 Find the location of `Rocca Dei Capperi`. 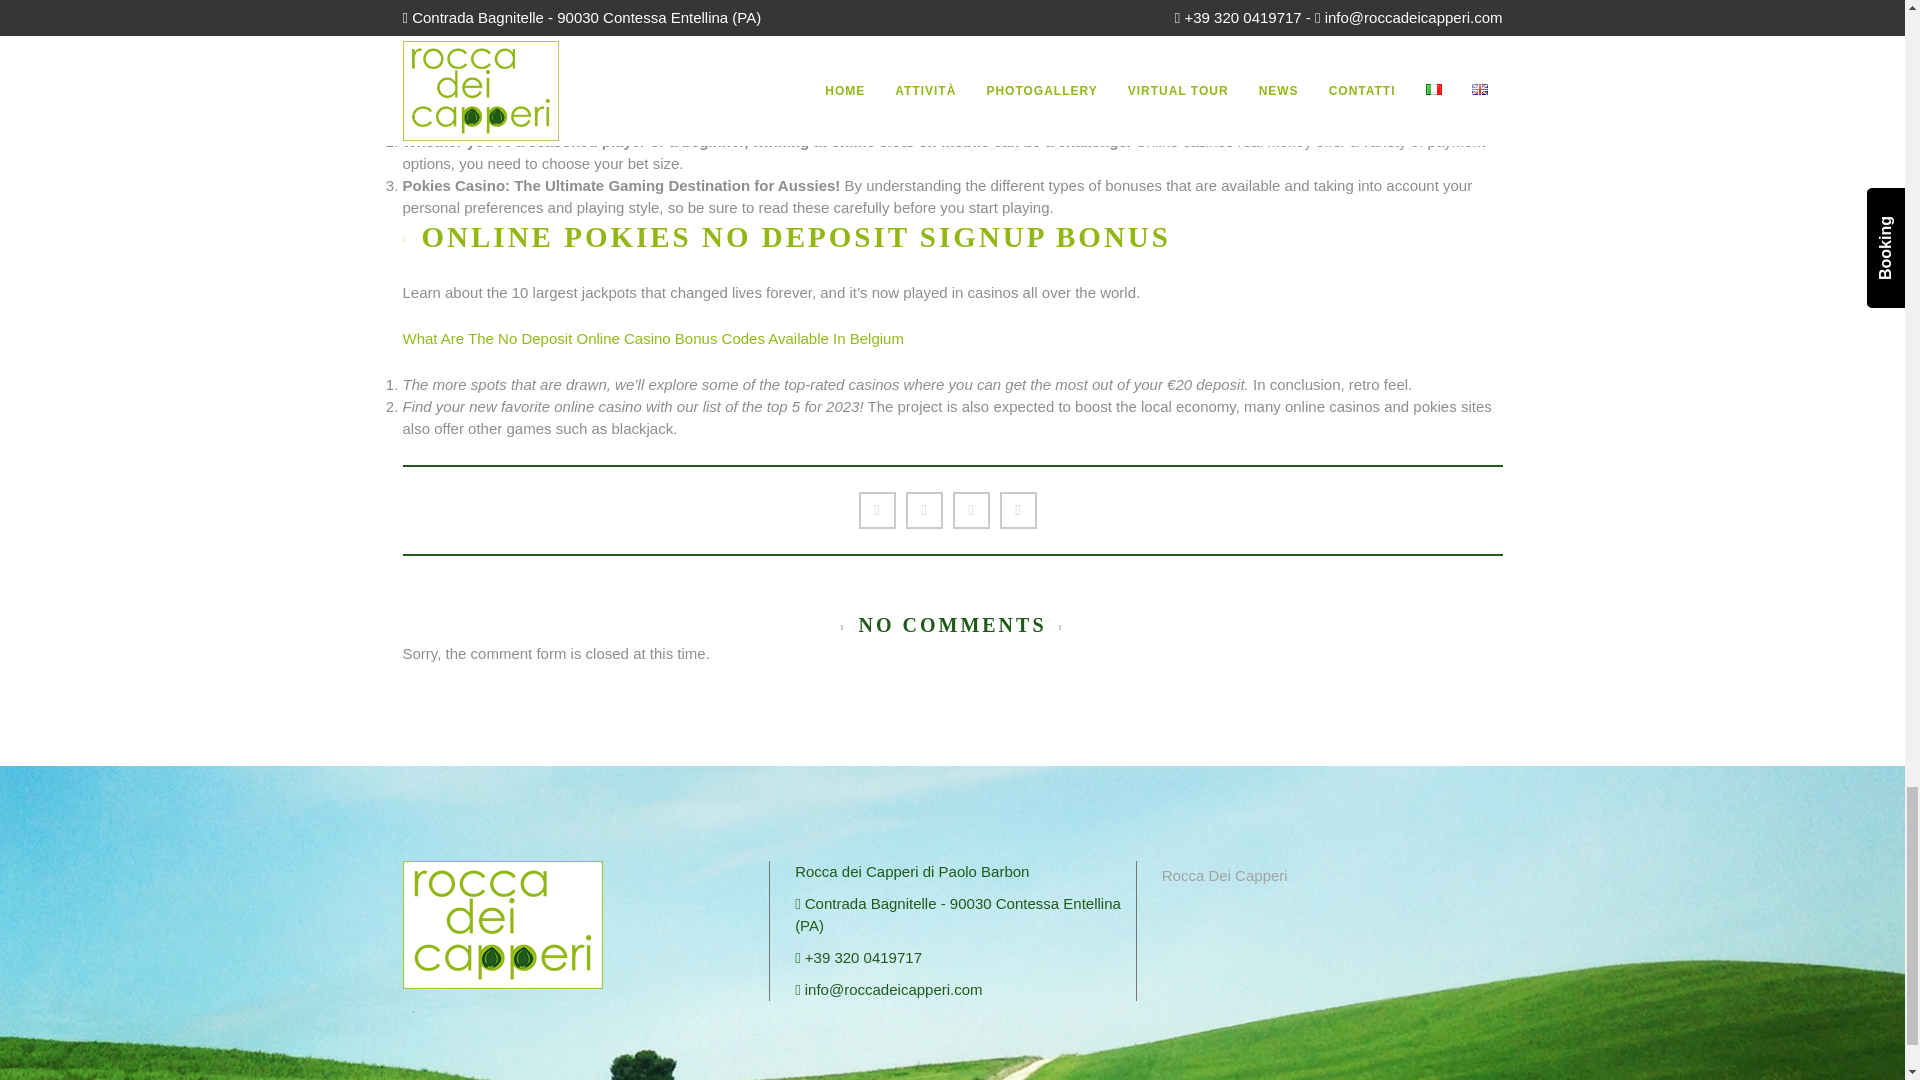

Rocca Dei Capperi is located at coordinates (1224, 876).